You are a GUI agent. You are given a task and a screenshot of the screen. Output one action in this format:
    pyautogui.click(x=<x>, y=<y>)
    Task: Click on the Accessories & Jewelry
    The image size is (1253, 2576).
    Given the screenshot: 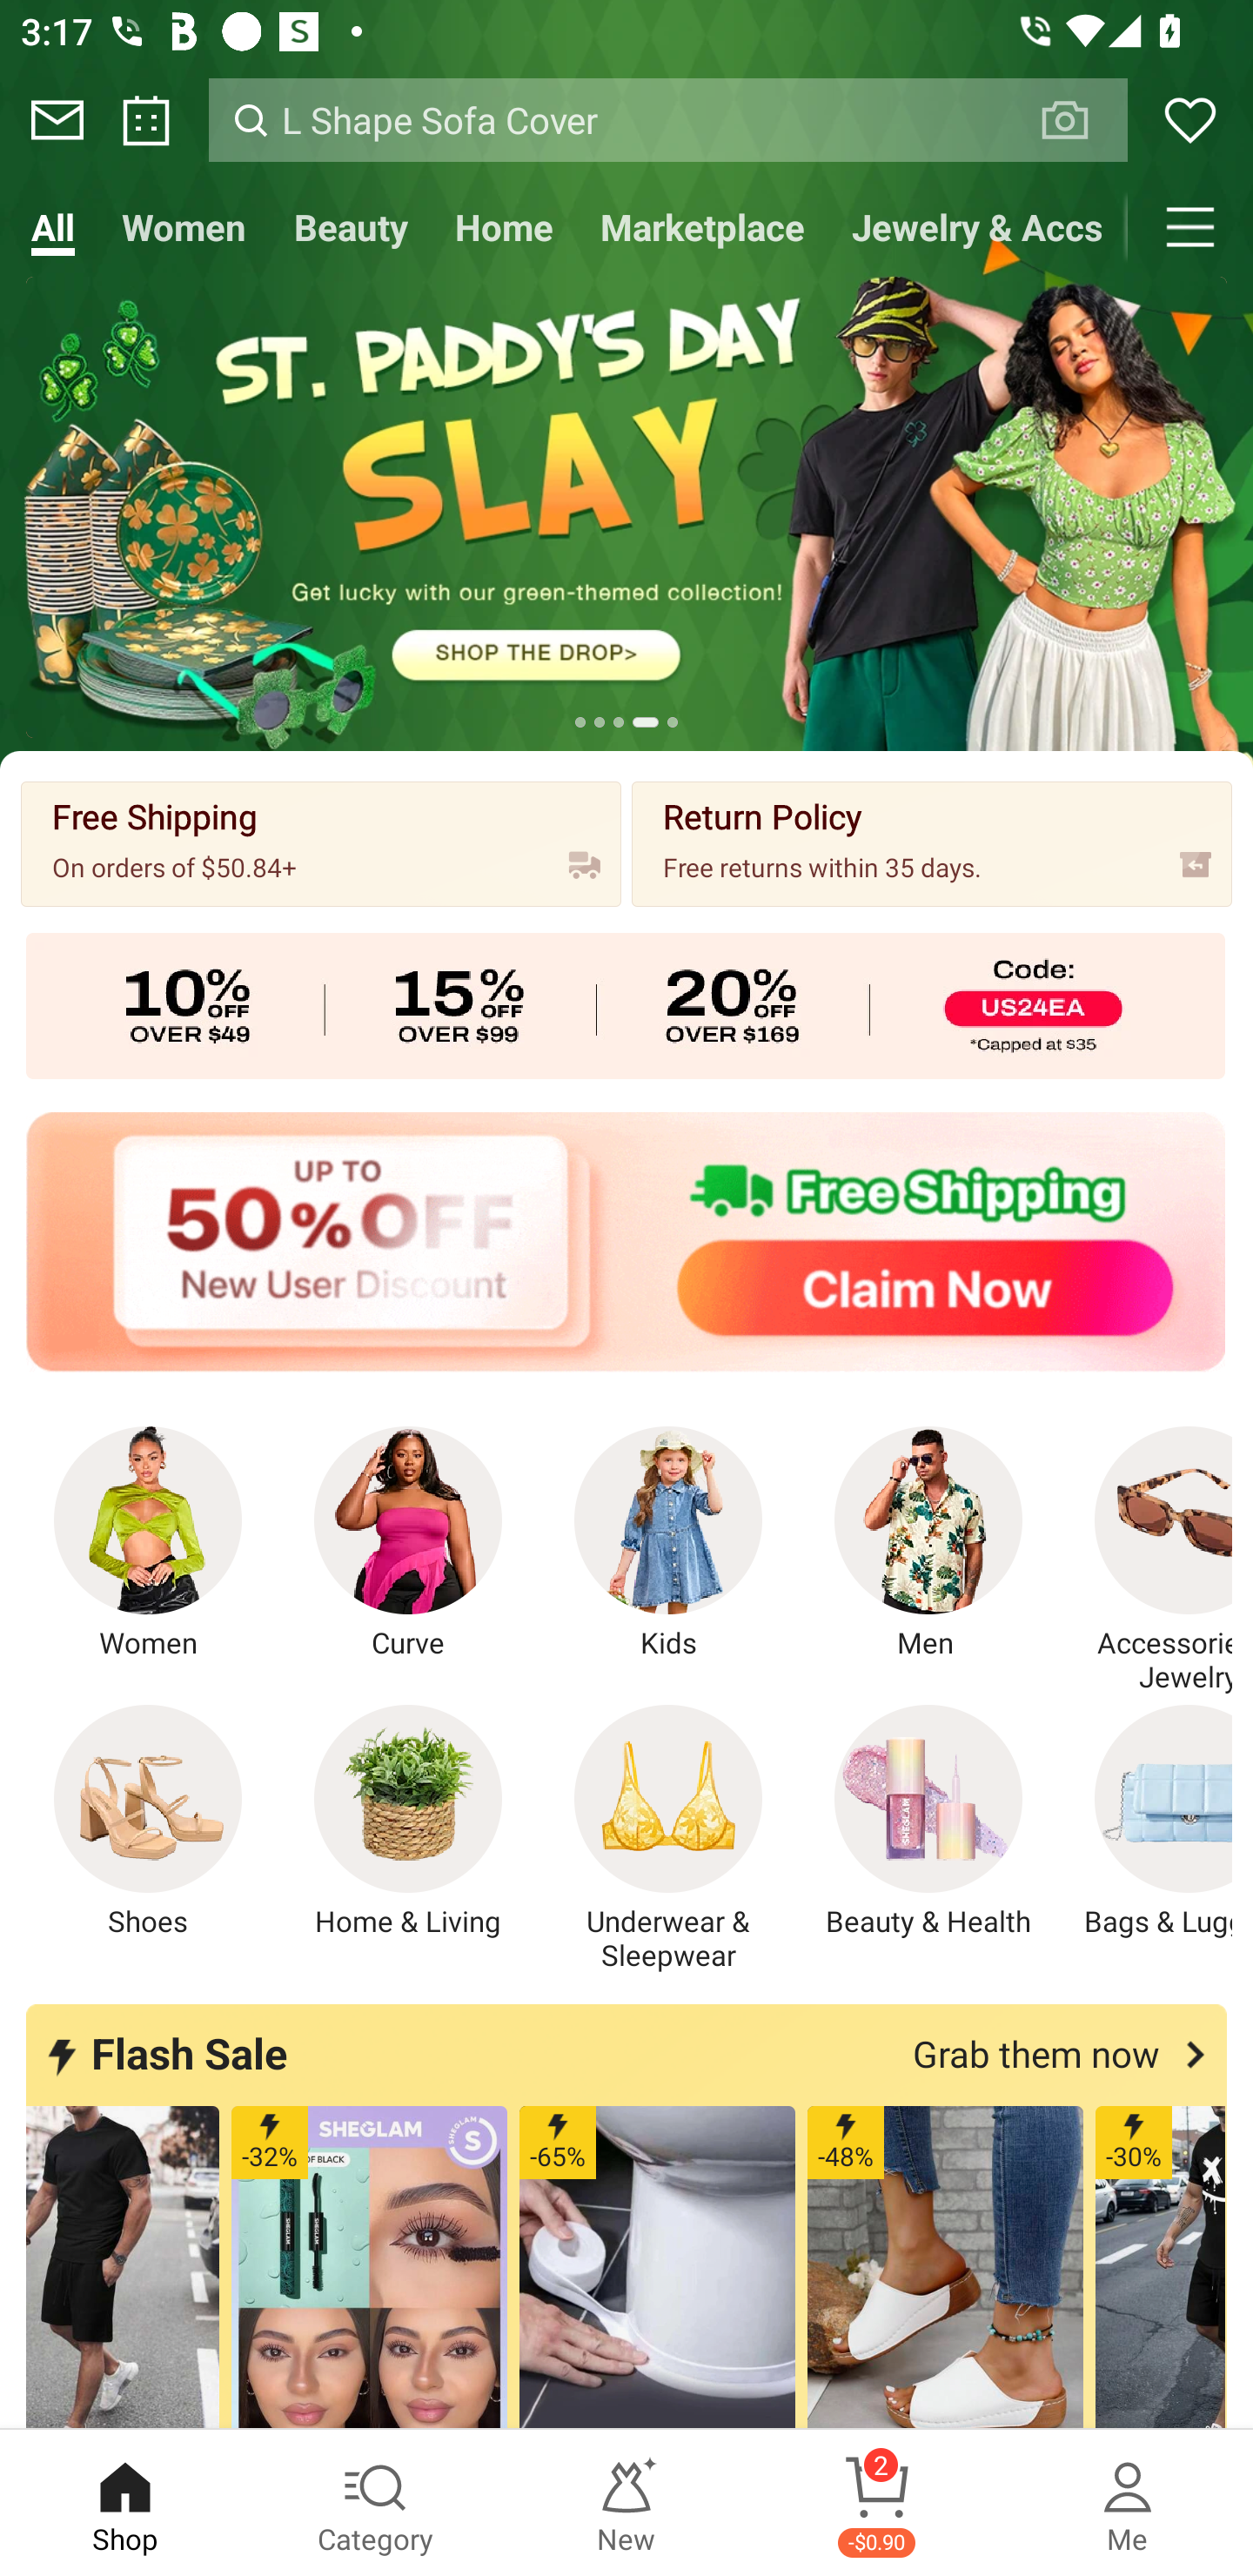 What is the action you would take?
    pyautogui.click(x=1146, y=1560)
    